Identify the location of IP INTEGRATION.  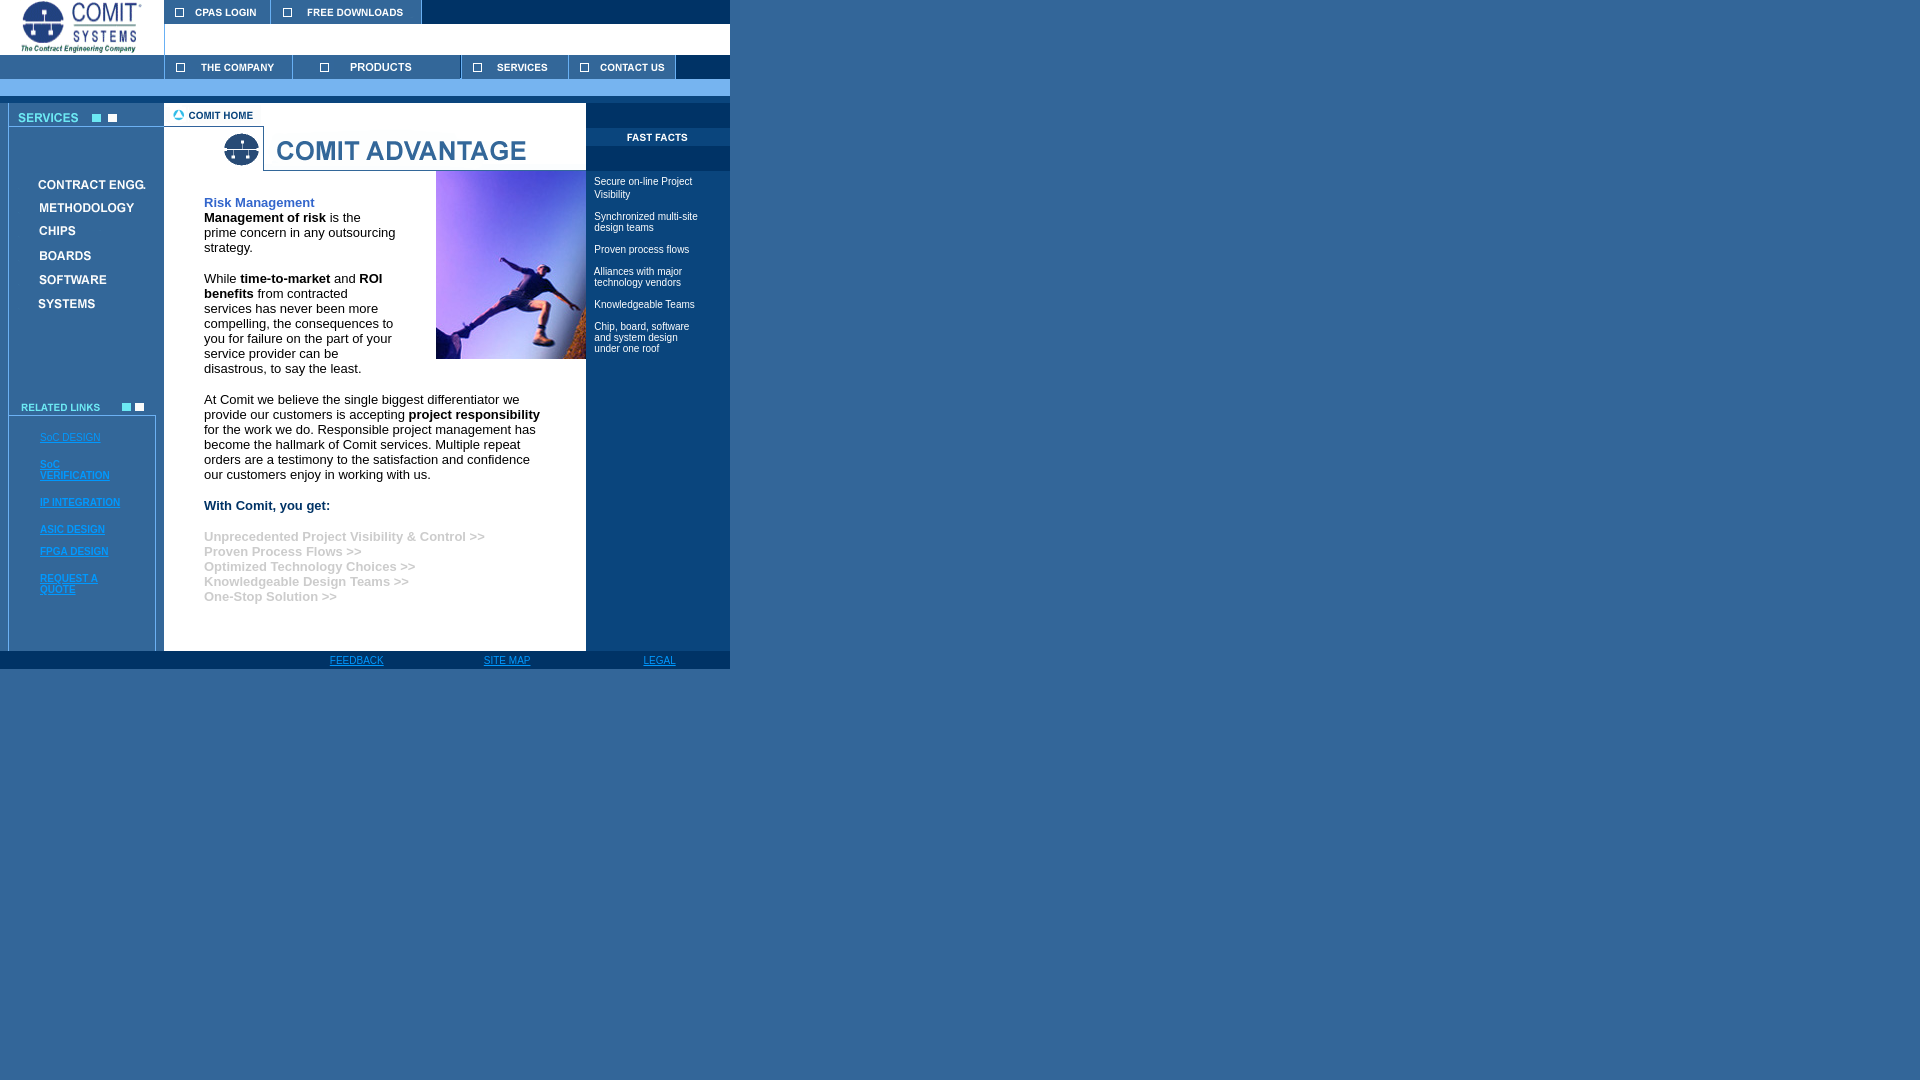
(80, 502).